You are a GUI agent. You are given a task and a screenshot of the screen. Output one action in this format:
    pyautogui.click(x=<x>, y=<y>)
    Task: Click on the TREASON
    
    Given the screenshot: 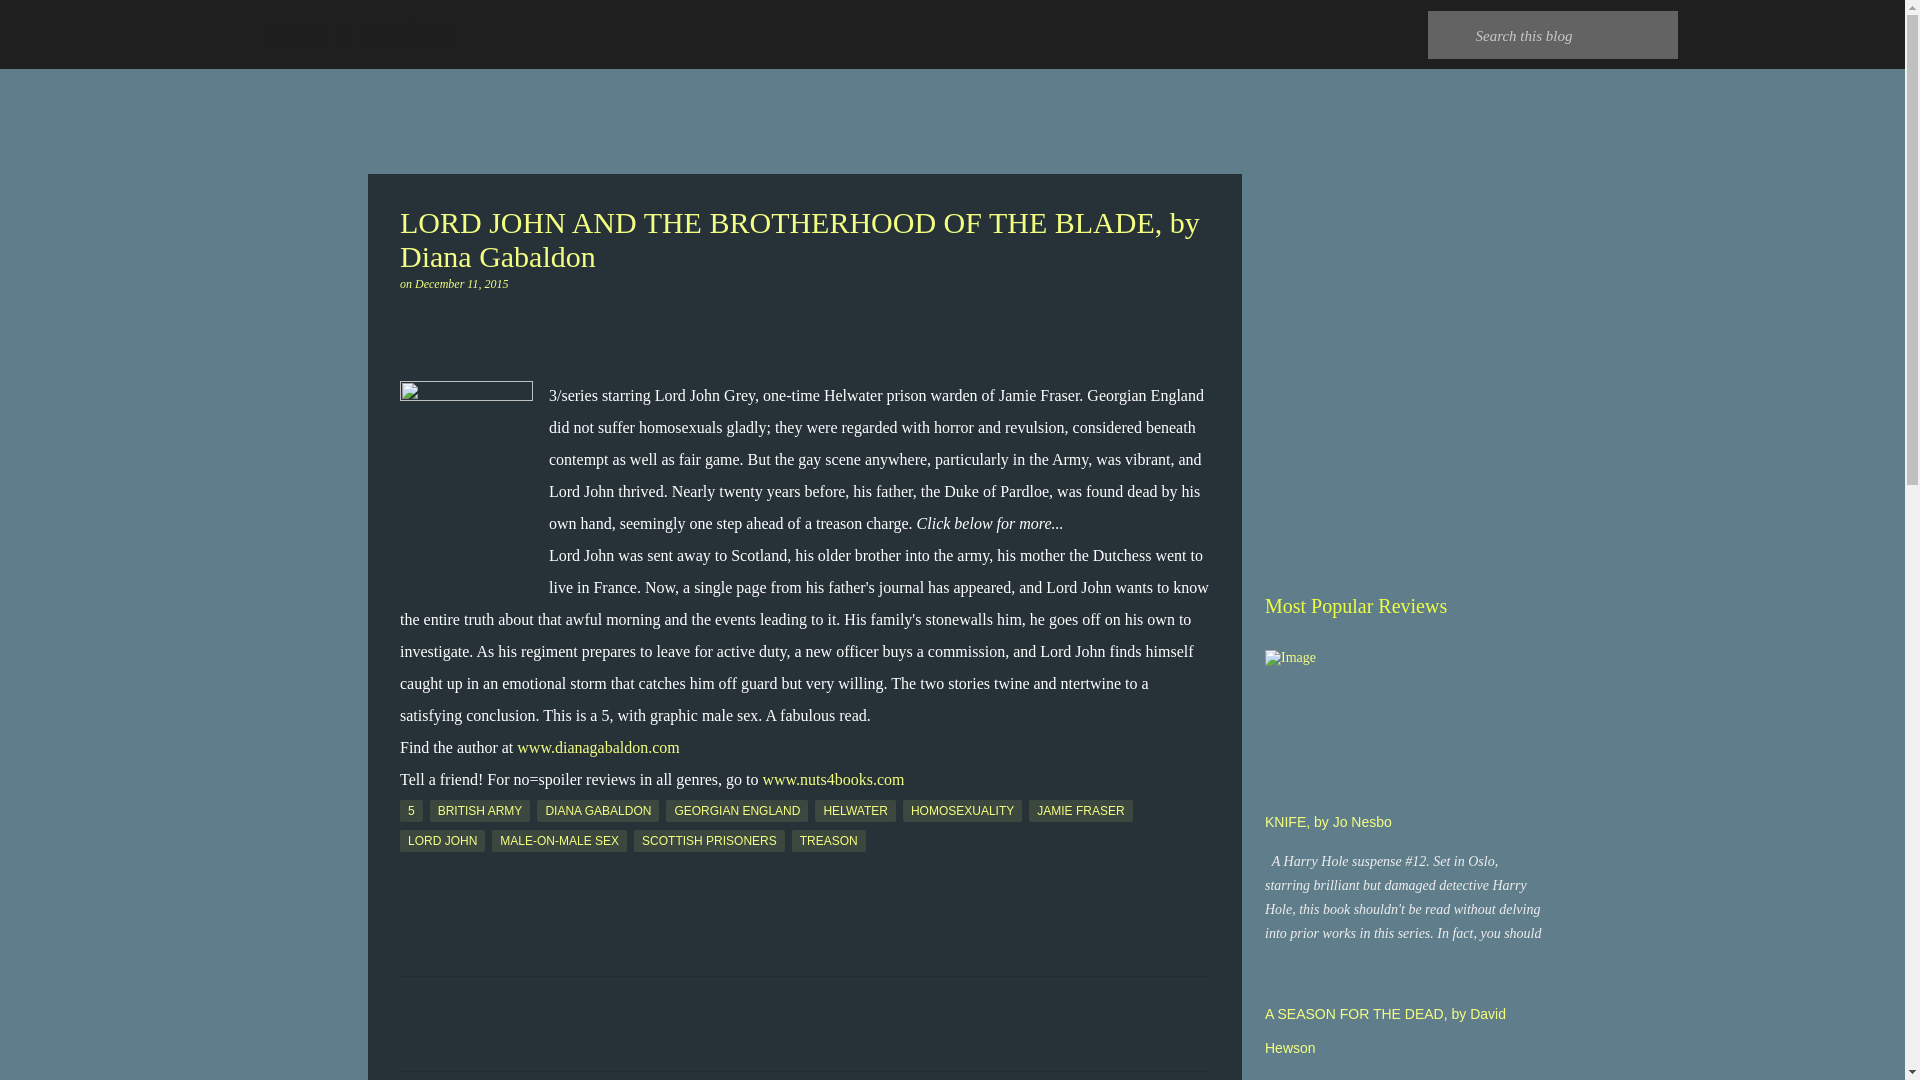 What is the action you would take?
    pyautogui.click(x=828, y=841)
    